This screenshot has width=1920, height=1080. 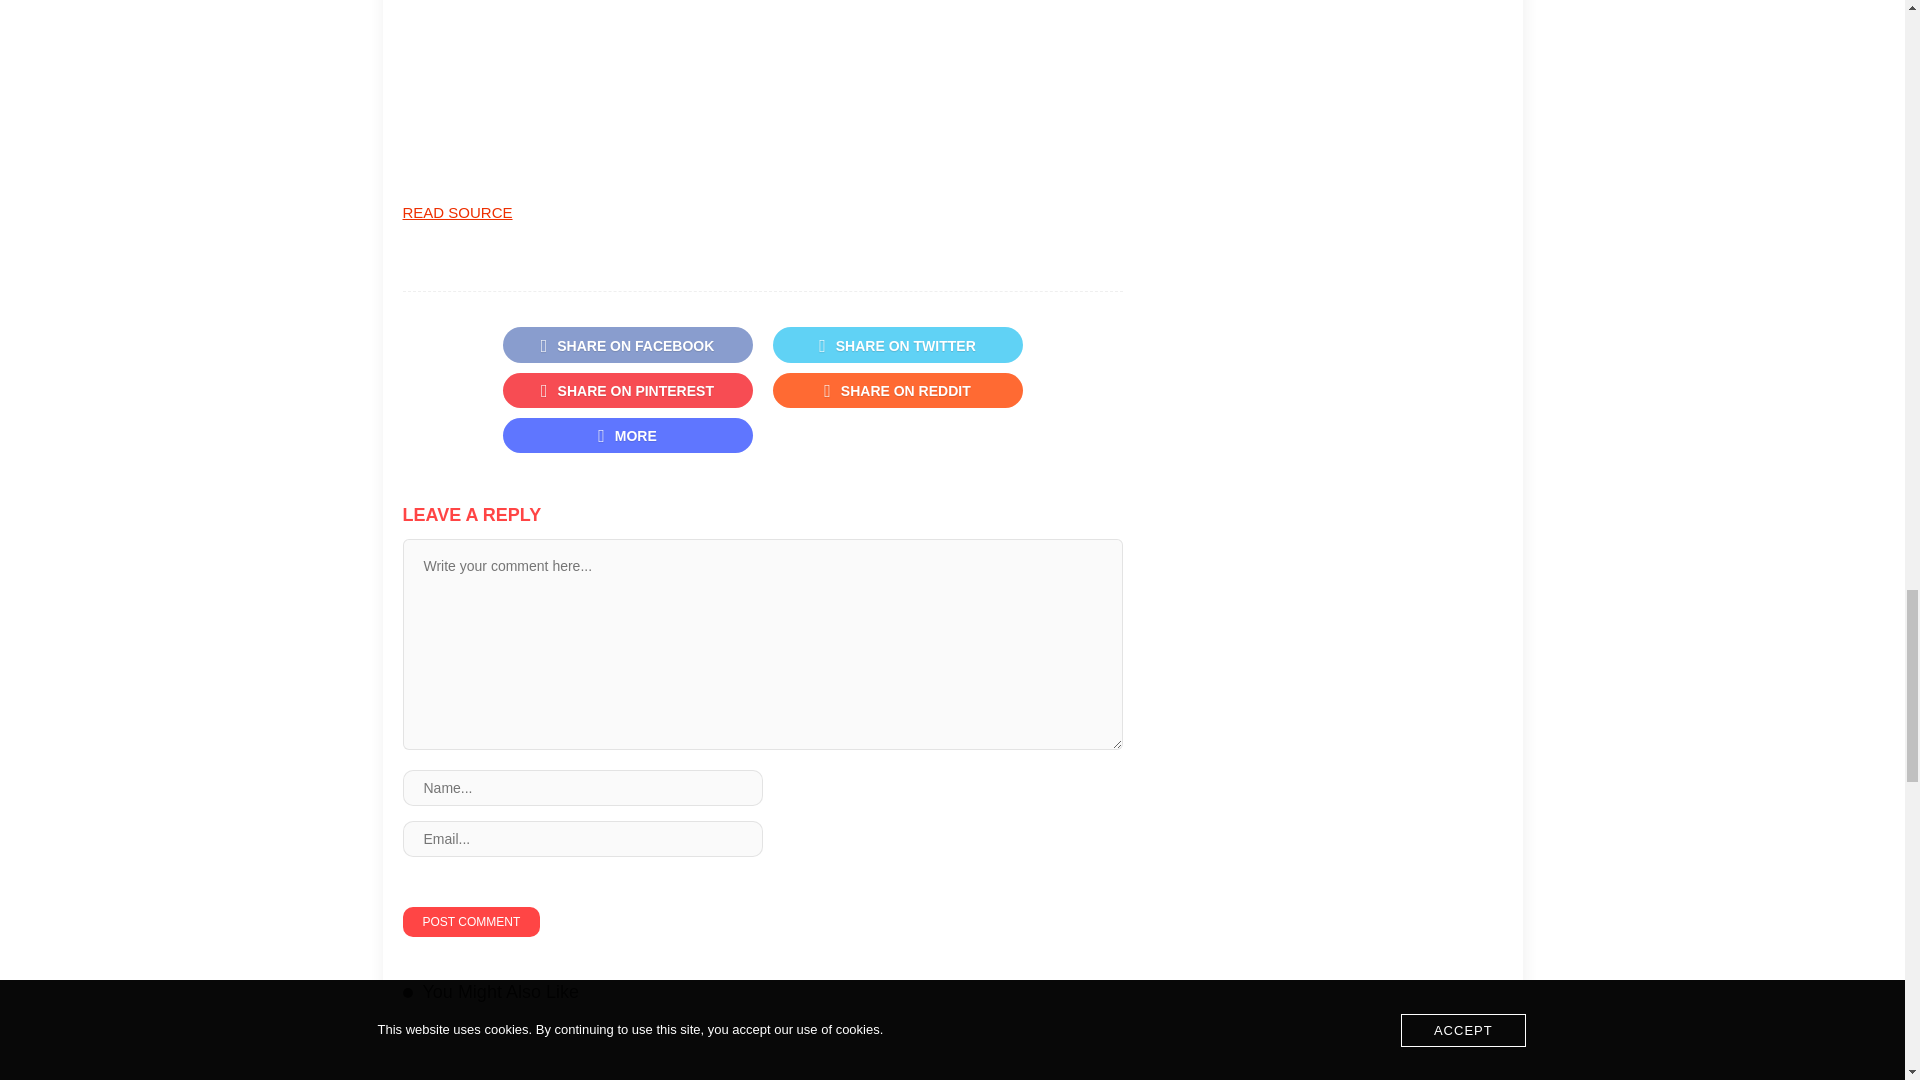 I want to click on Post Comment, so click(x=470, y=922).